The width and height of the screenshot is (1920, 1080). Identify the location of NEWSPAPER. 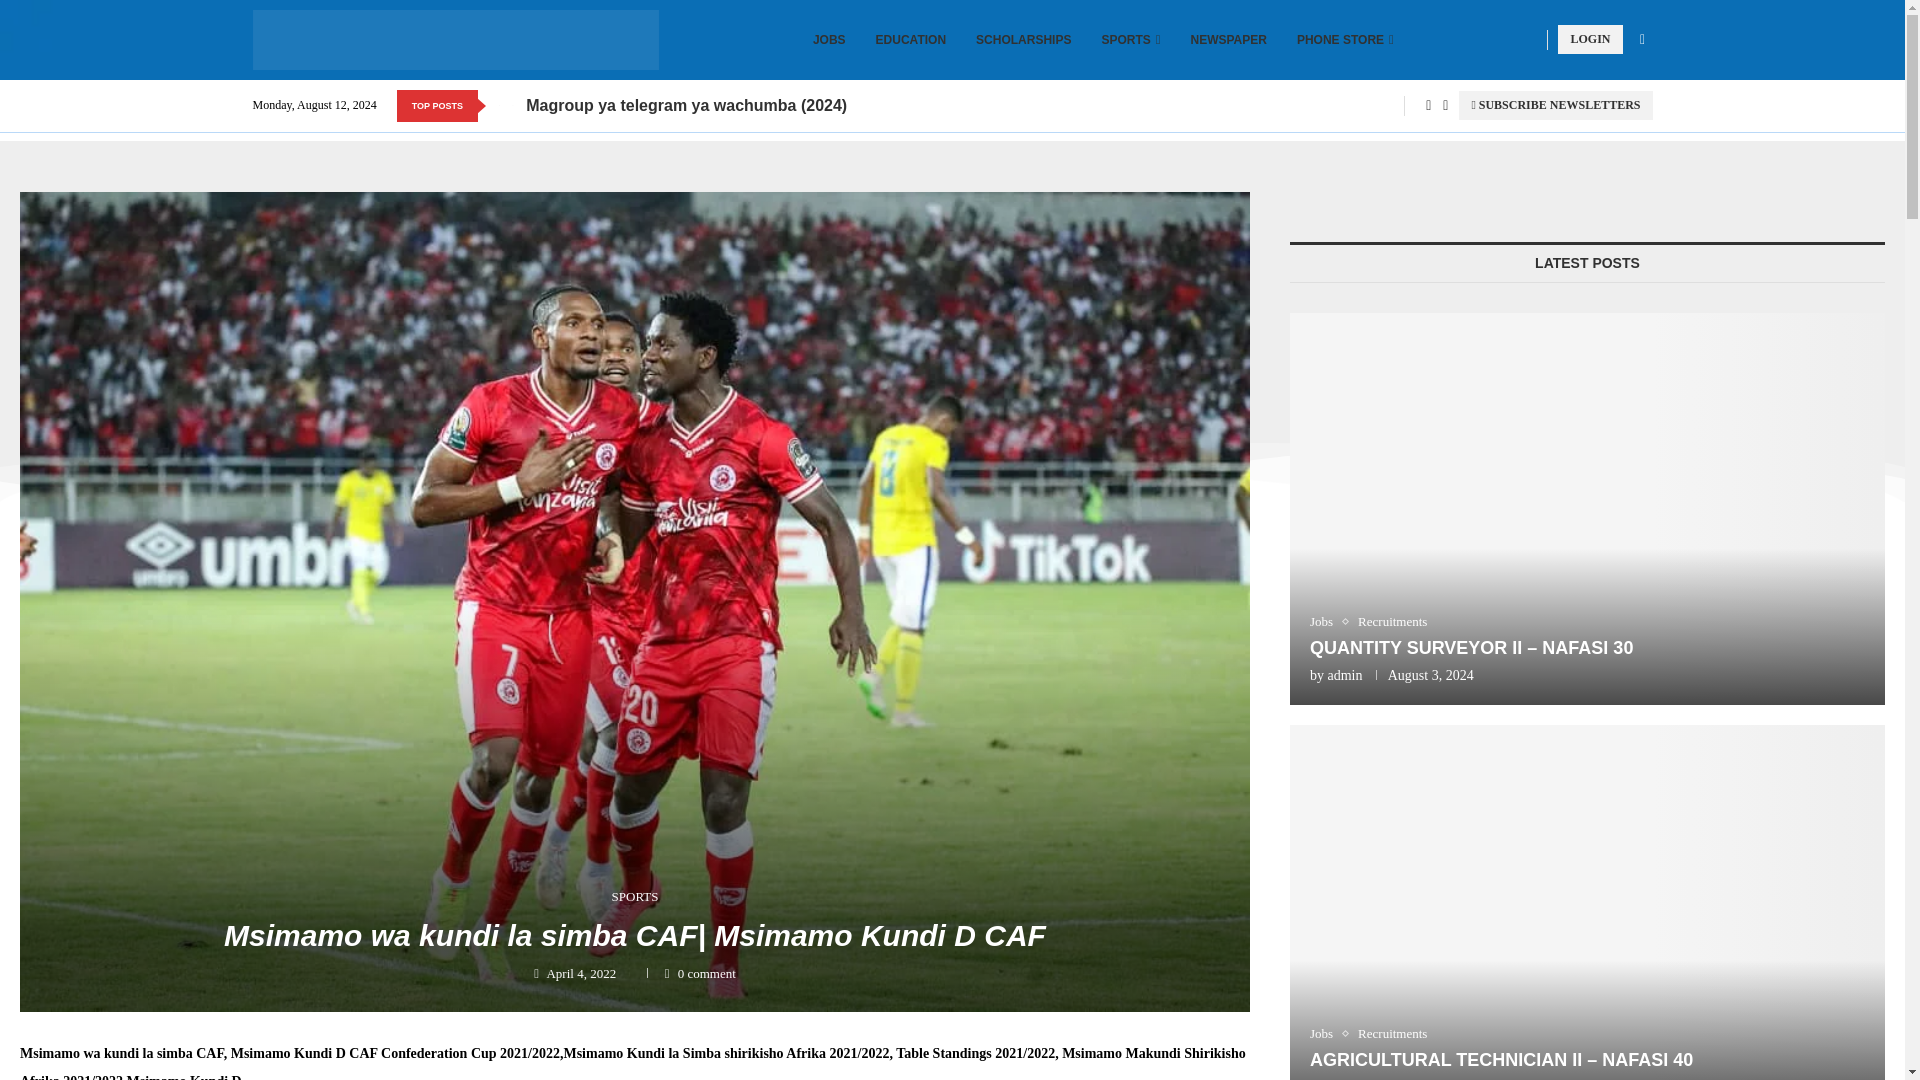
(1228, 40).